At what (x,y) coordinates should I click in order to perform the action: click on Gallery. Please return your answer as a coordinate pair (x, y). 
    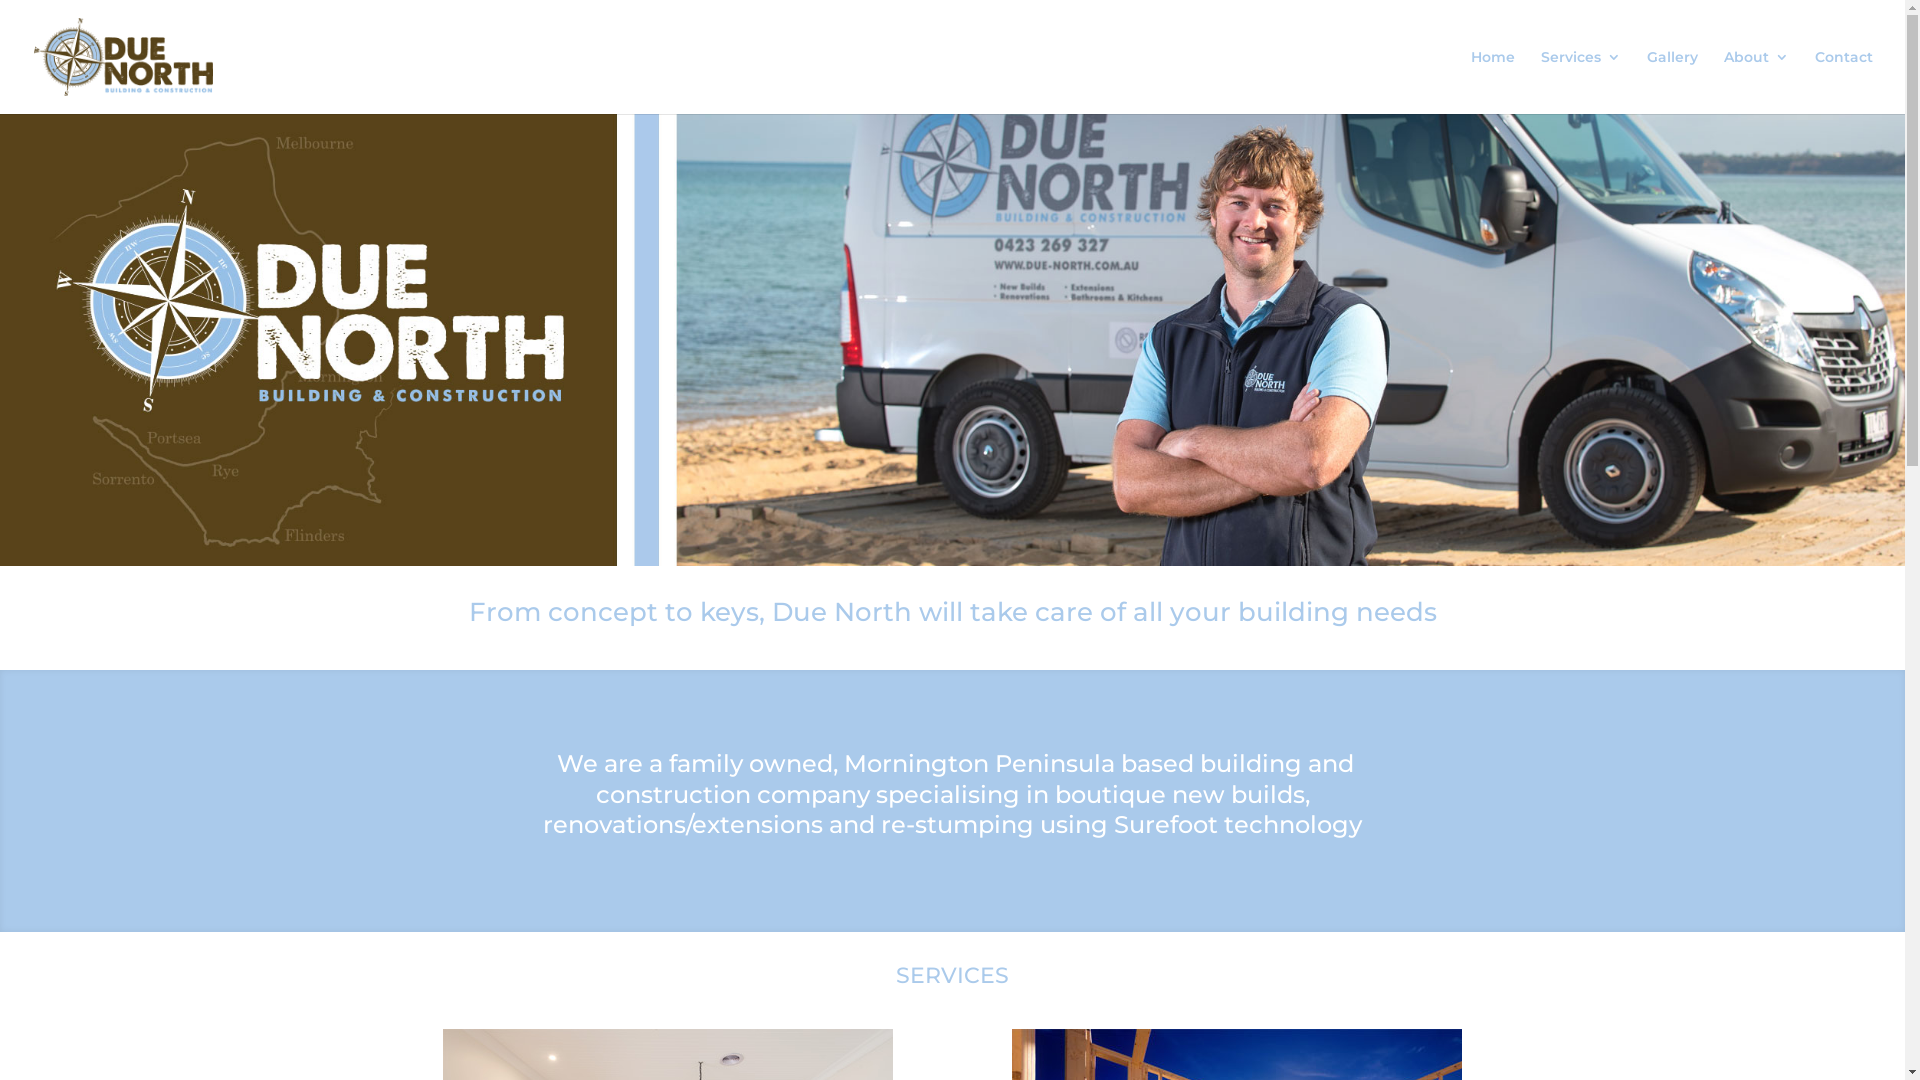
    Looking at the image, I should click on (1672, 82).